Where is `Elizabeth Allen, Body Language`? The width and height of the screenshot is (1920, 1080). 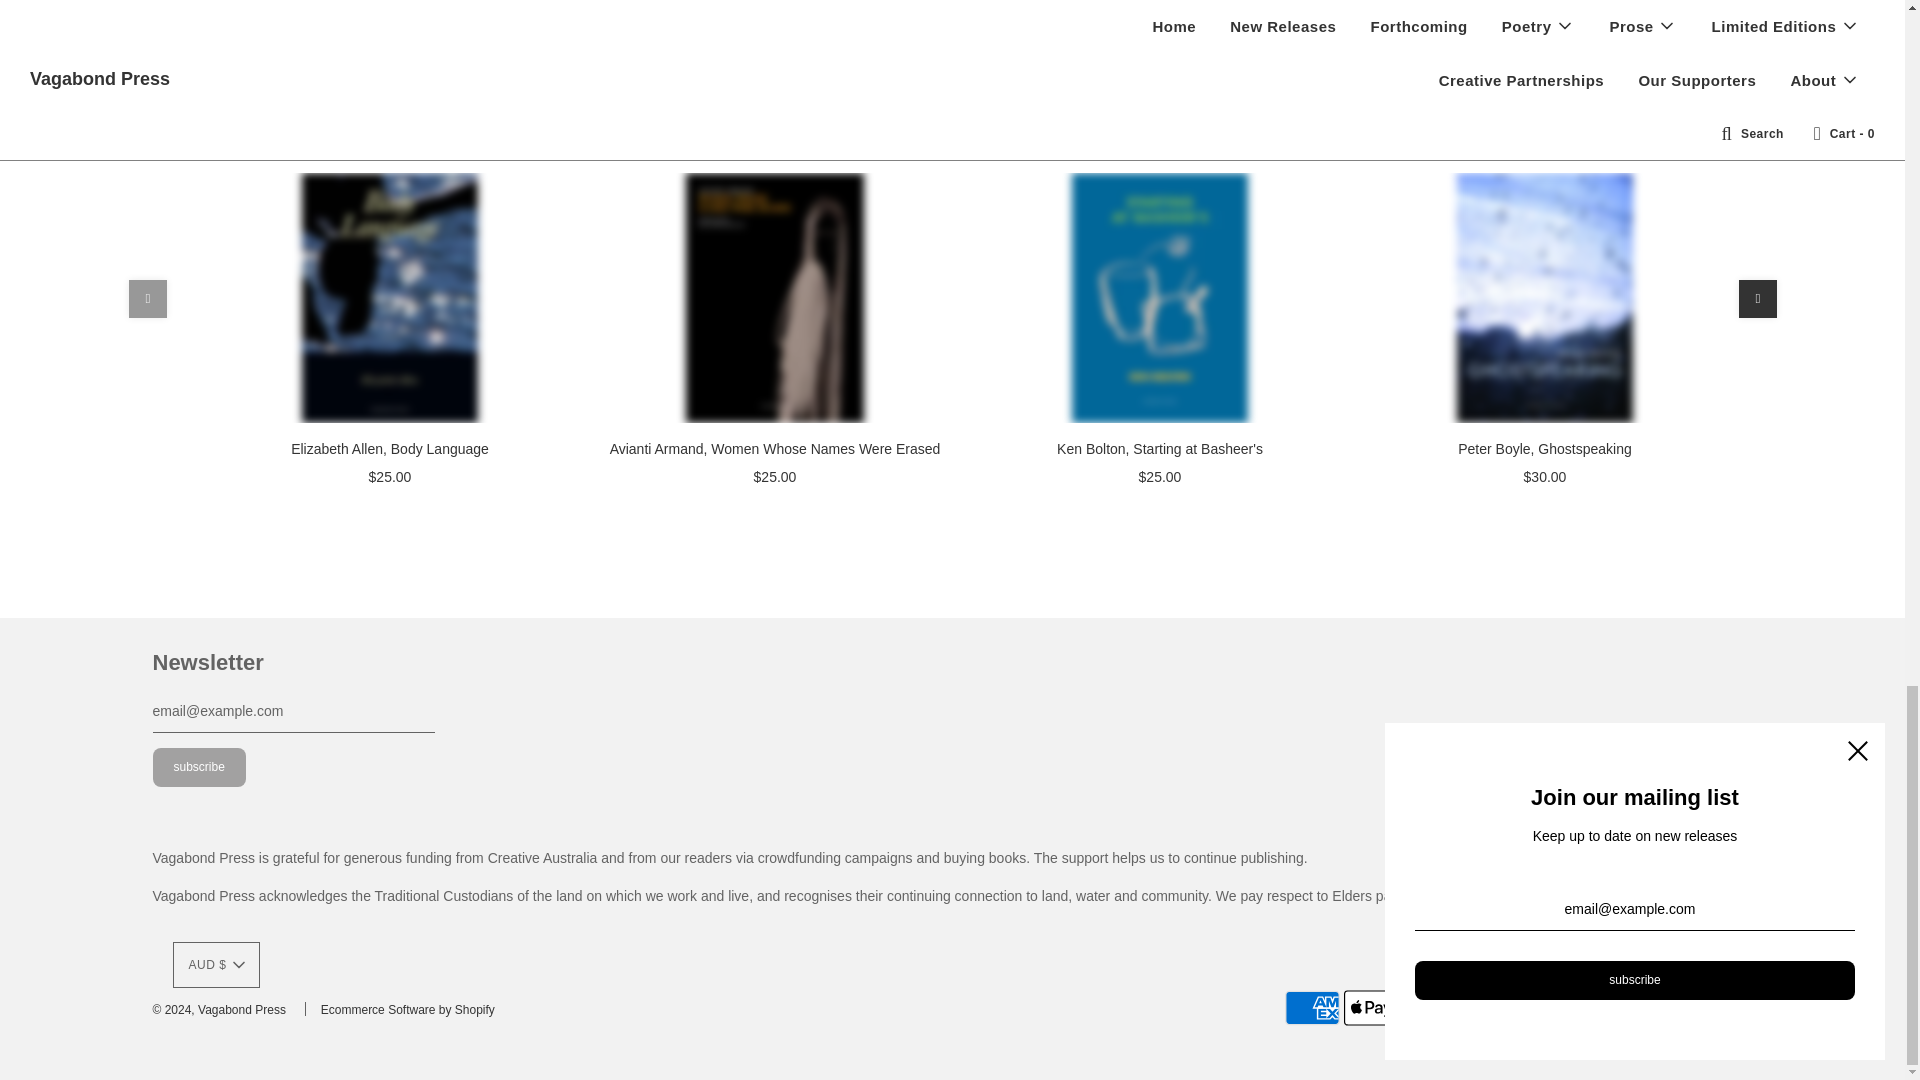 Elizabeth Allen, Body Language is located at coordinates (388, 298).